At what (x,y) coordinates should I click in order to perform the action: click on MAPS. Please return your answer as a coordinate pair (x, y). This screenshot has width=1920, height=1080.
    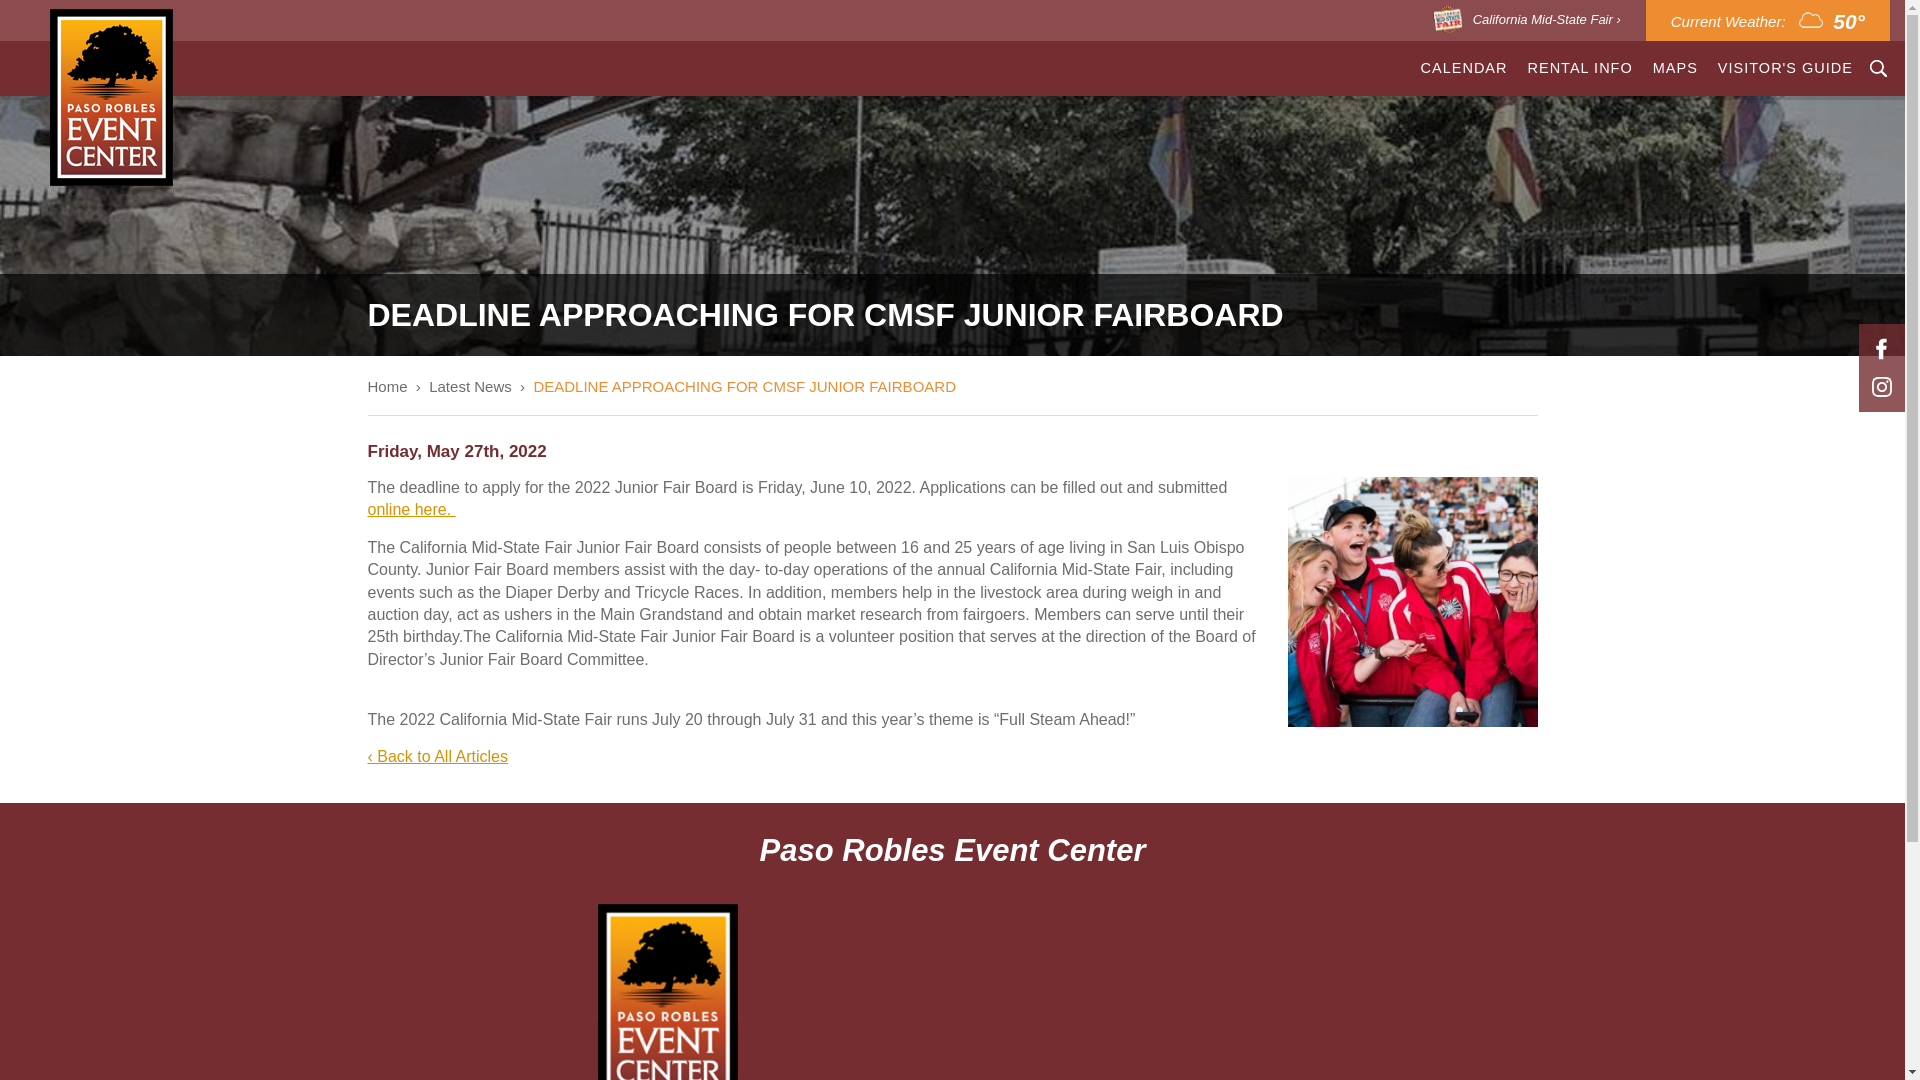
    Looking at the image, I should click on (1676, 68).